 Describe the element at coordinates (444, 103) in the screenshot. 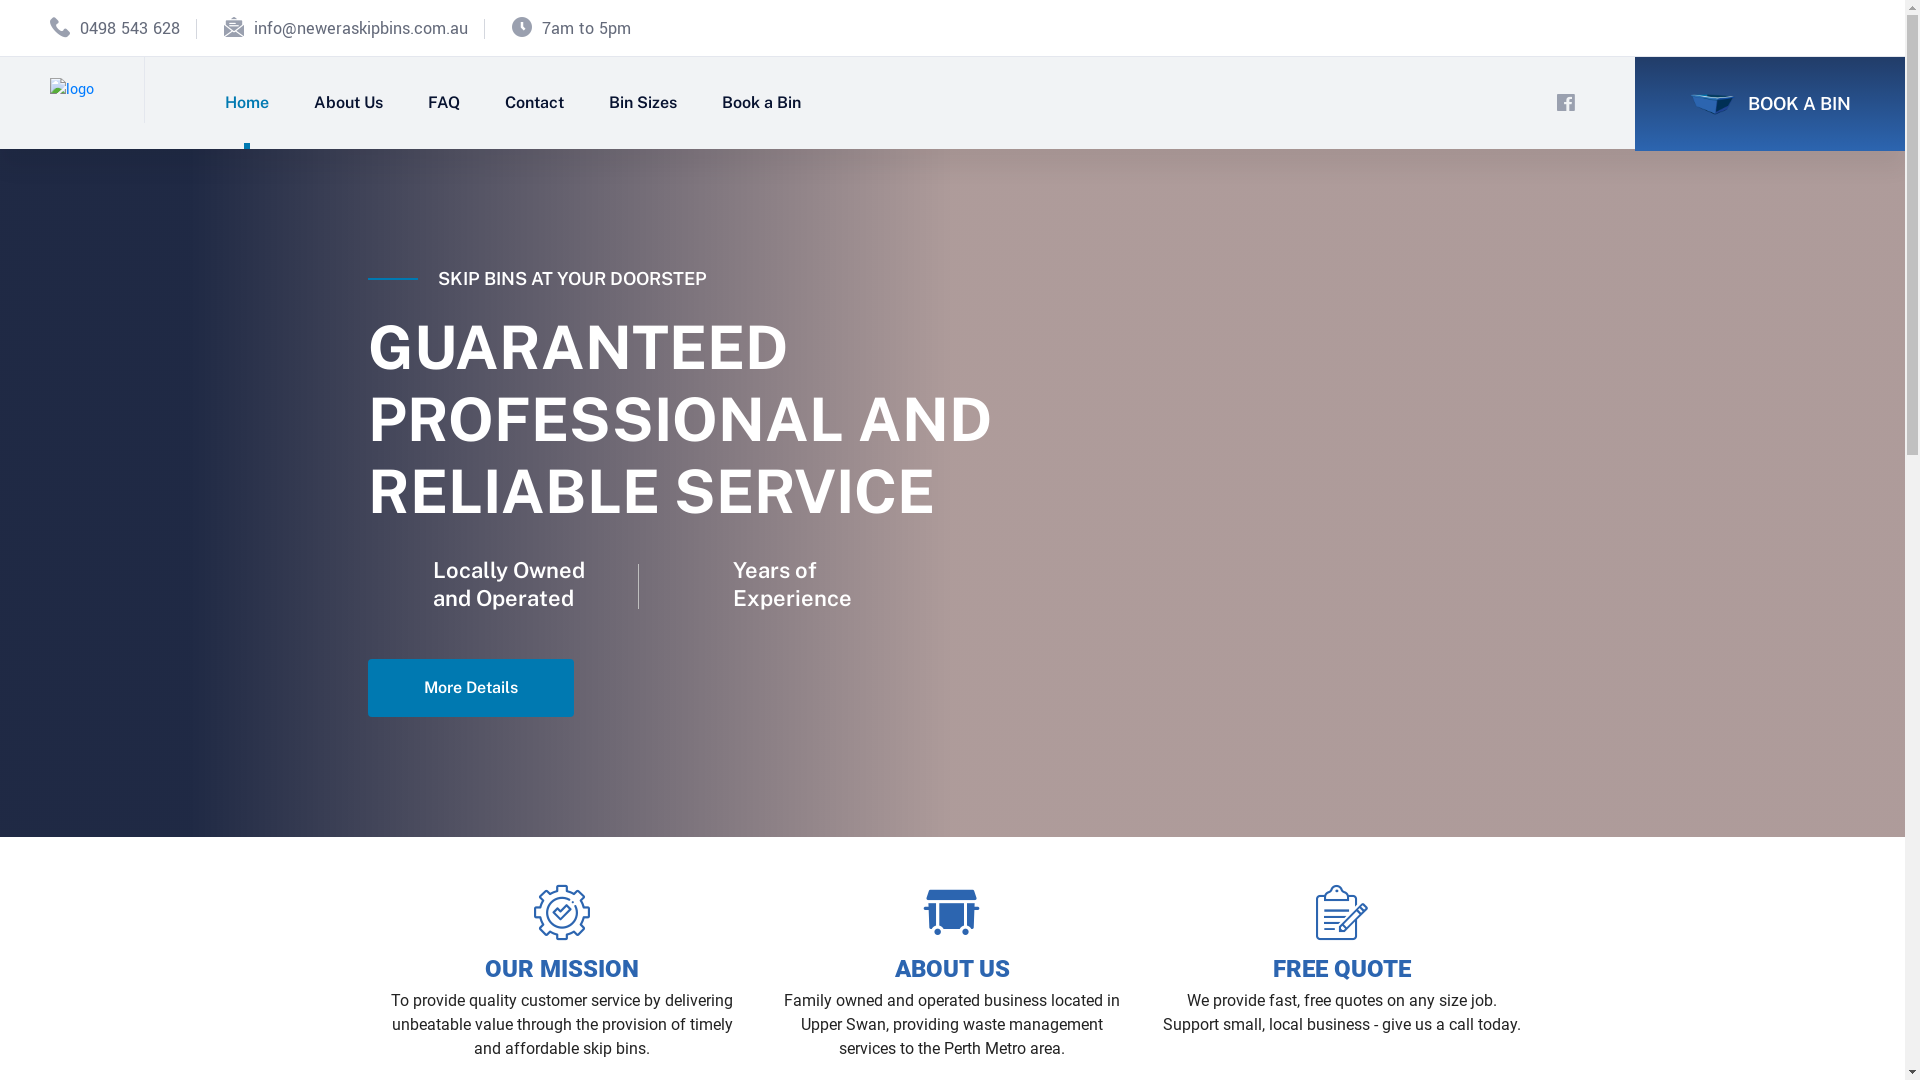

I see `FAQ` at that location.